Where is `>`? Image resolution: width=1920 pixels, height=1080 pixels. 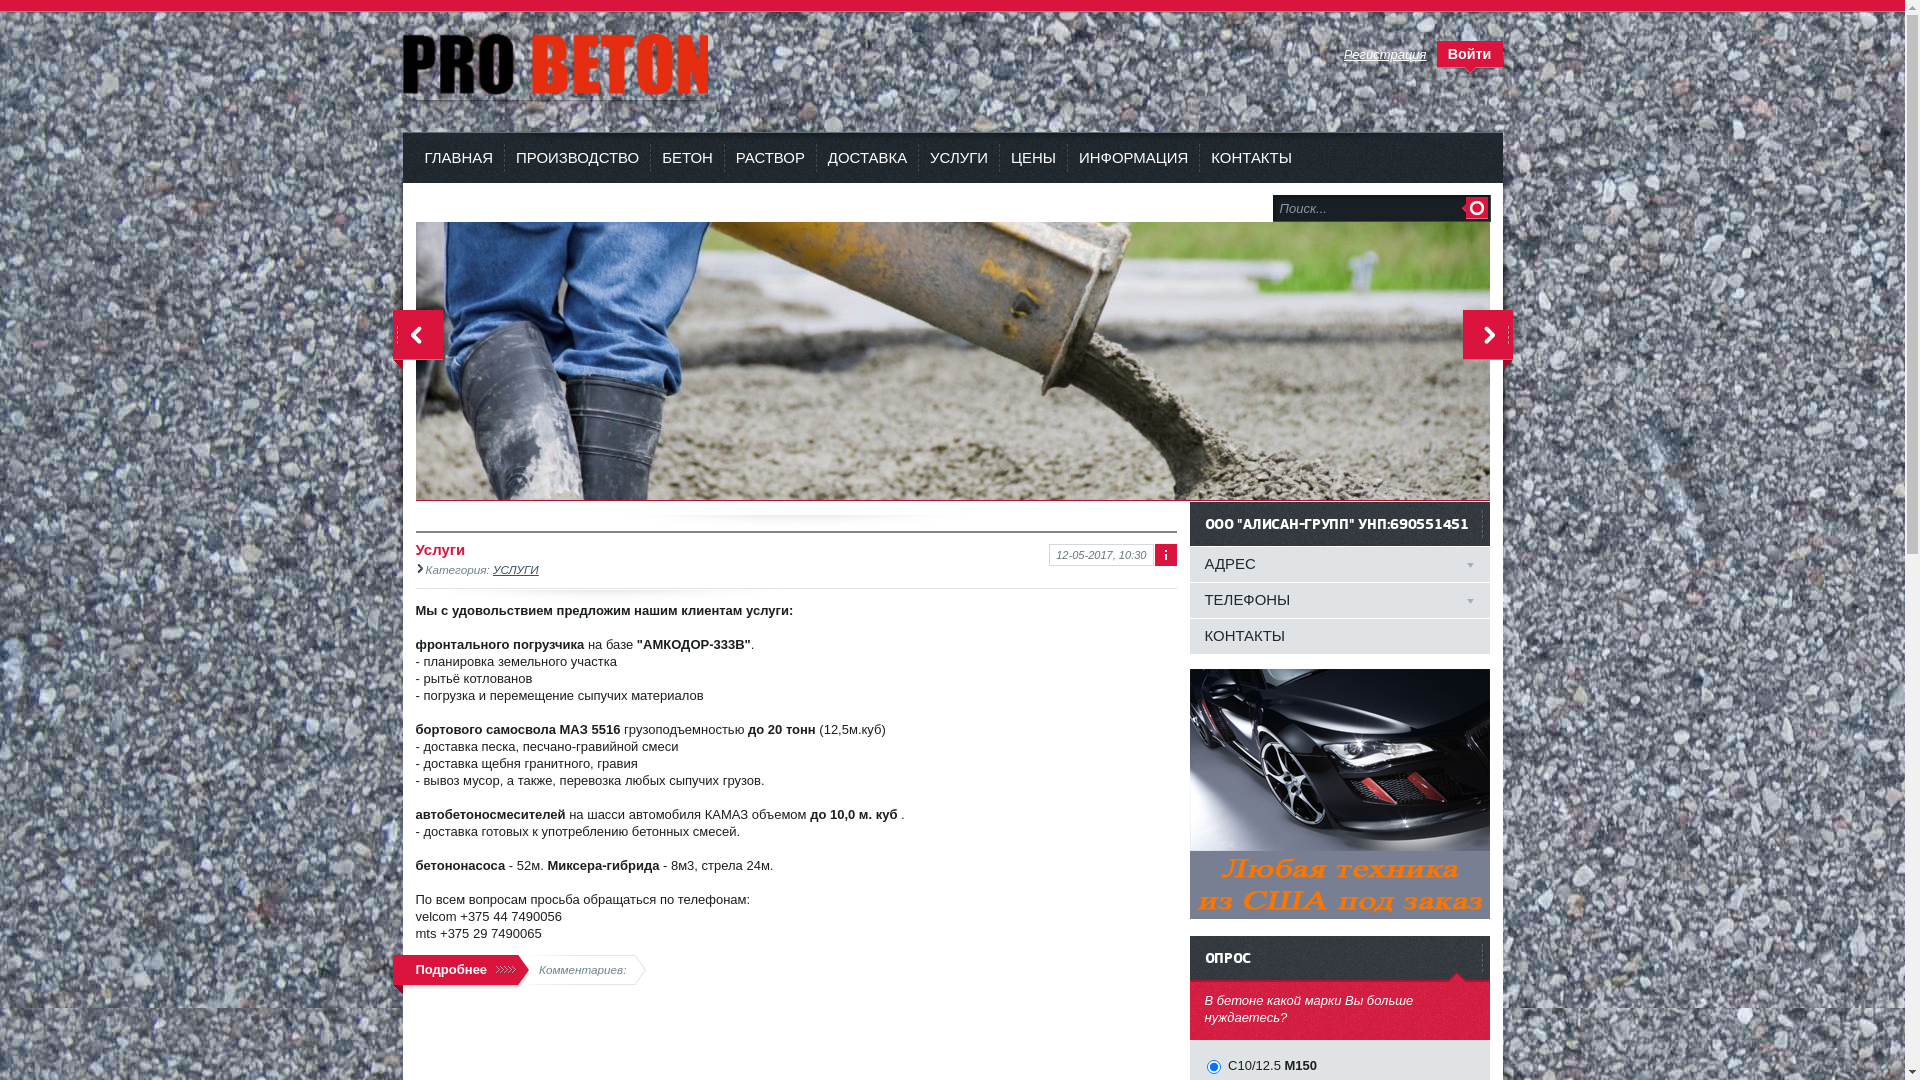
> is located at coordinates (1487, 340).